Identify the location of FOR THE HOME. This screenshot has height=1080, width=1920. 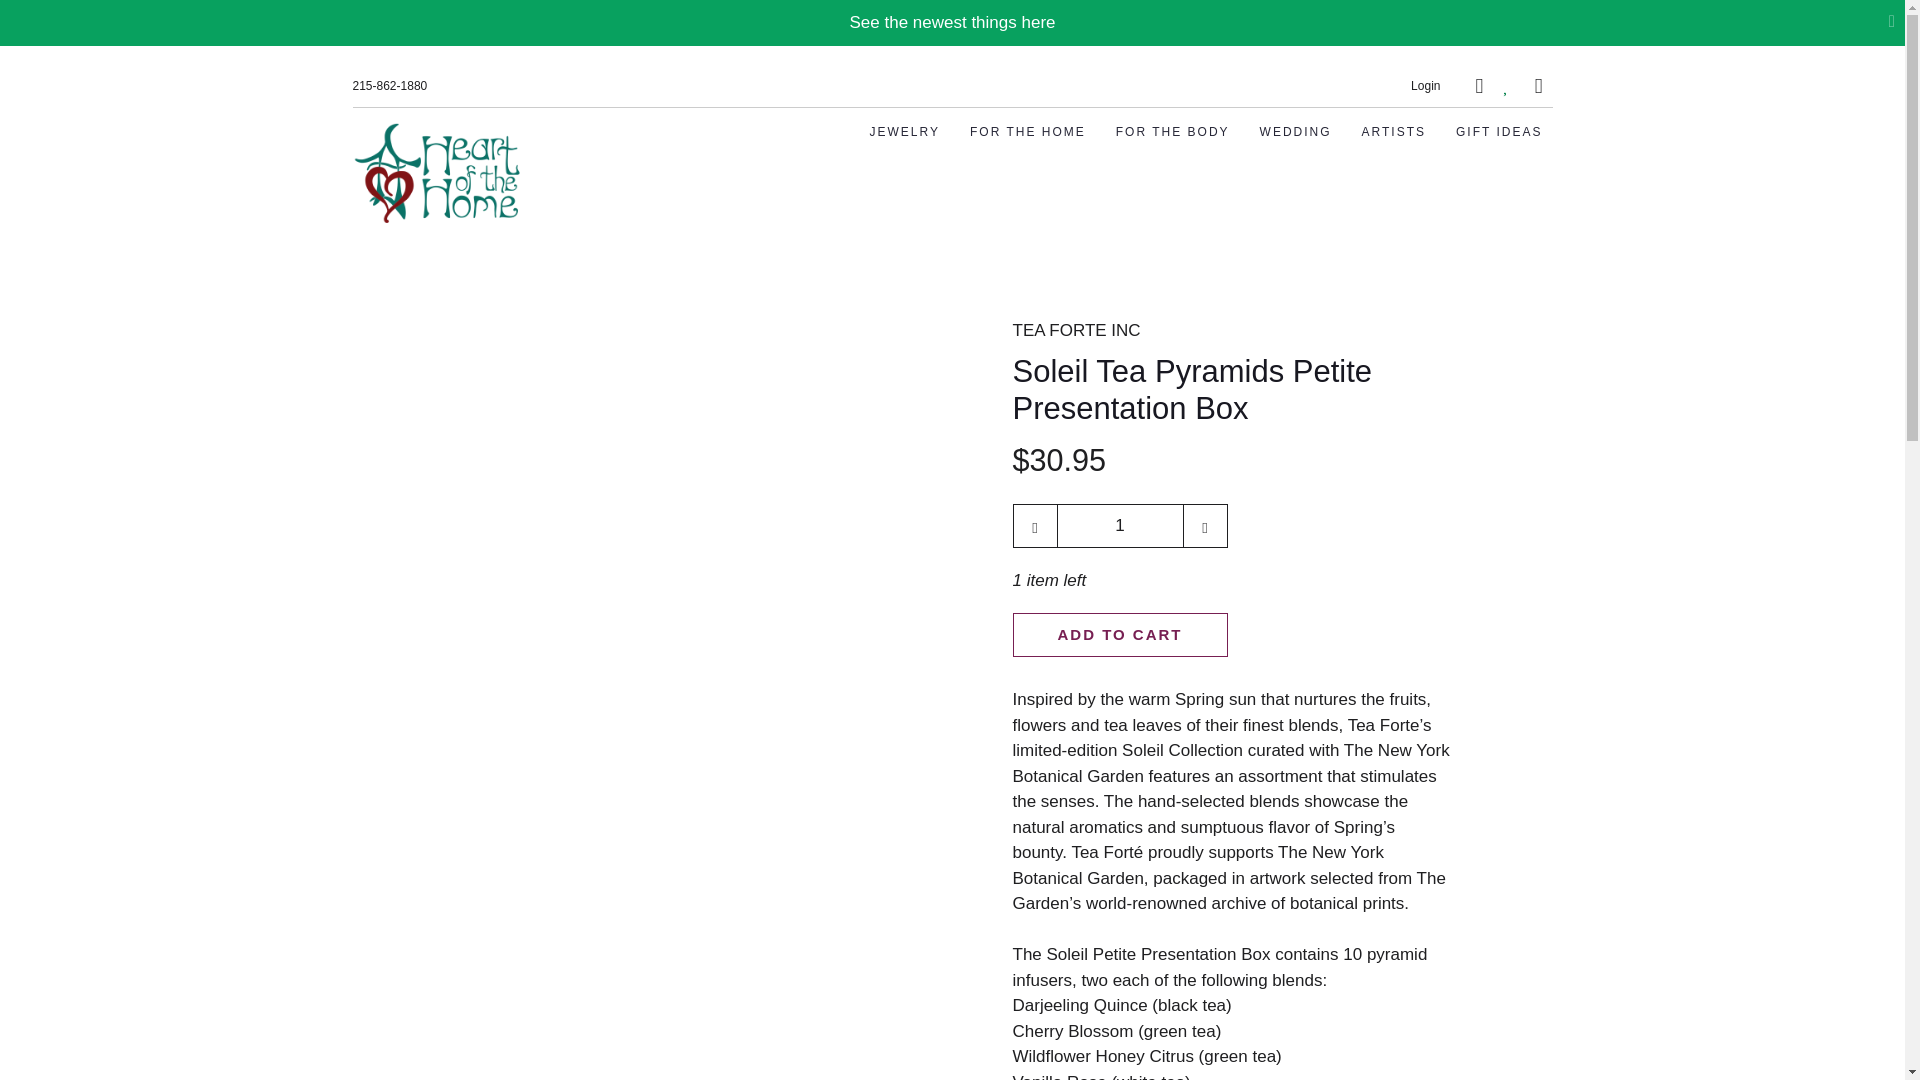
(1028, 132).